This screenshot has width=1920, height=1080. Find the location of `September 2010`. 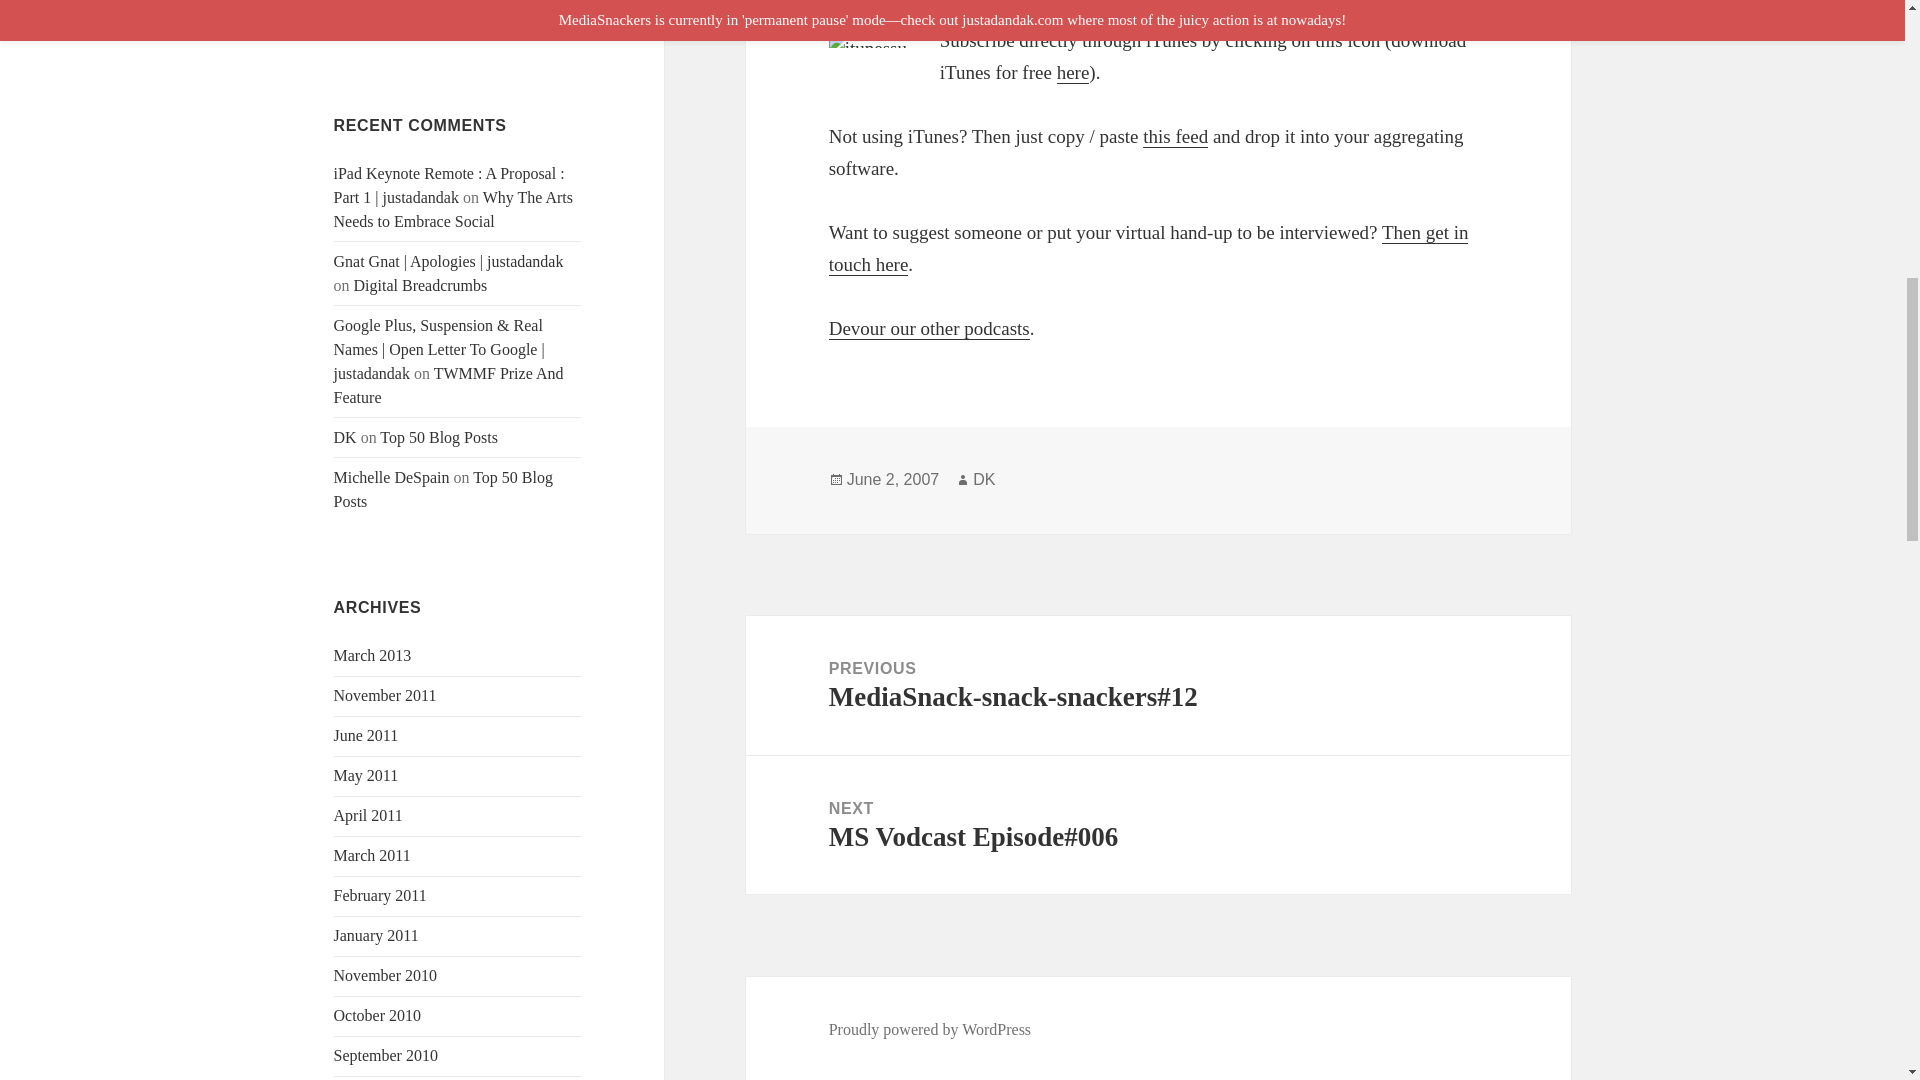

September 2010 is located at coordinates (386, 1054).